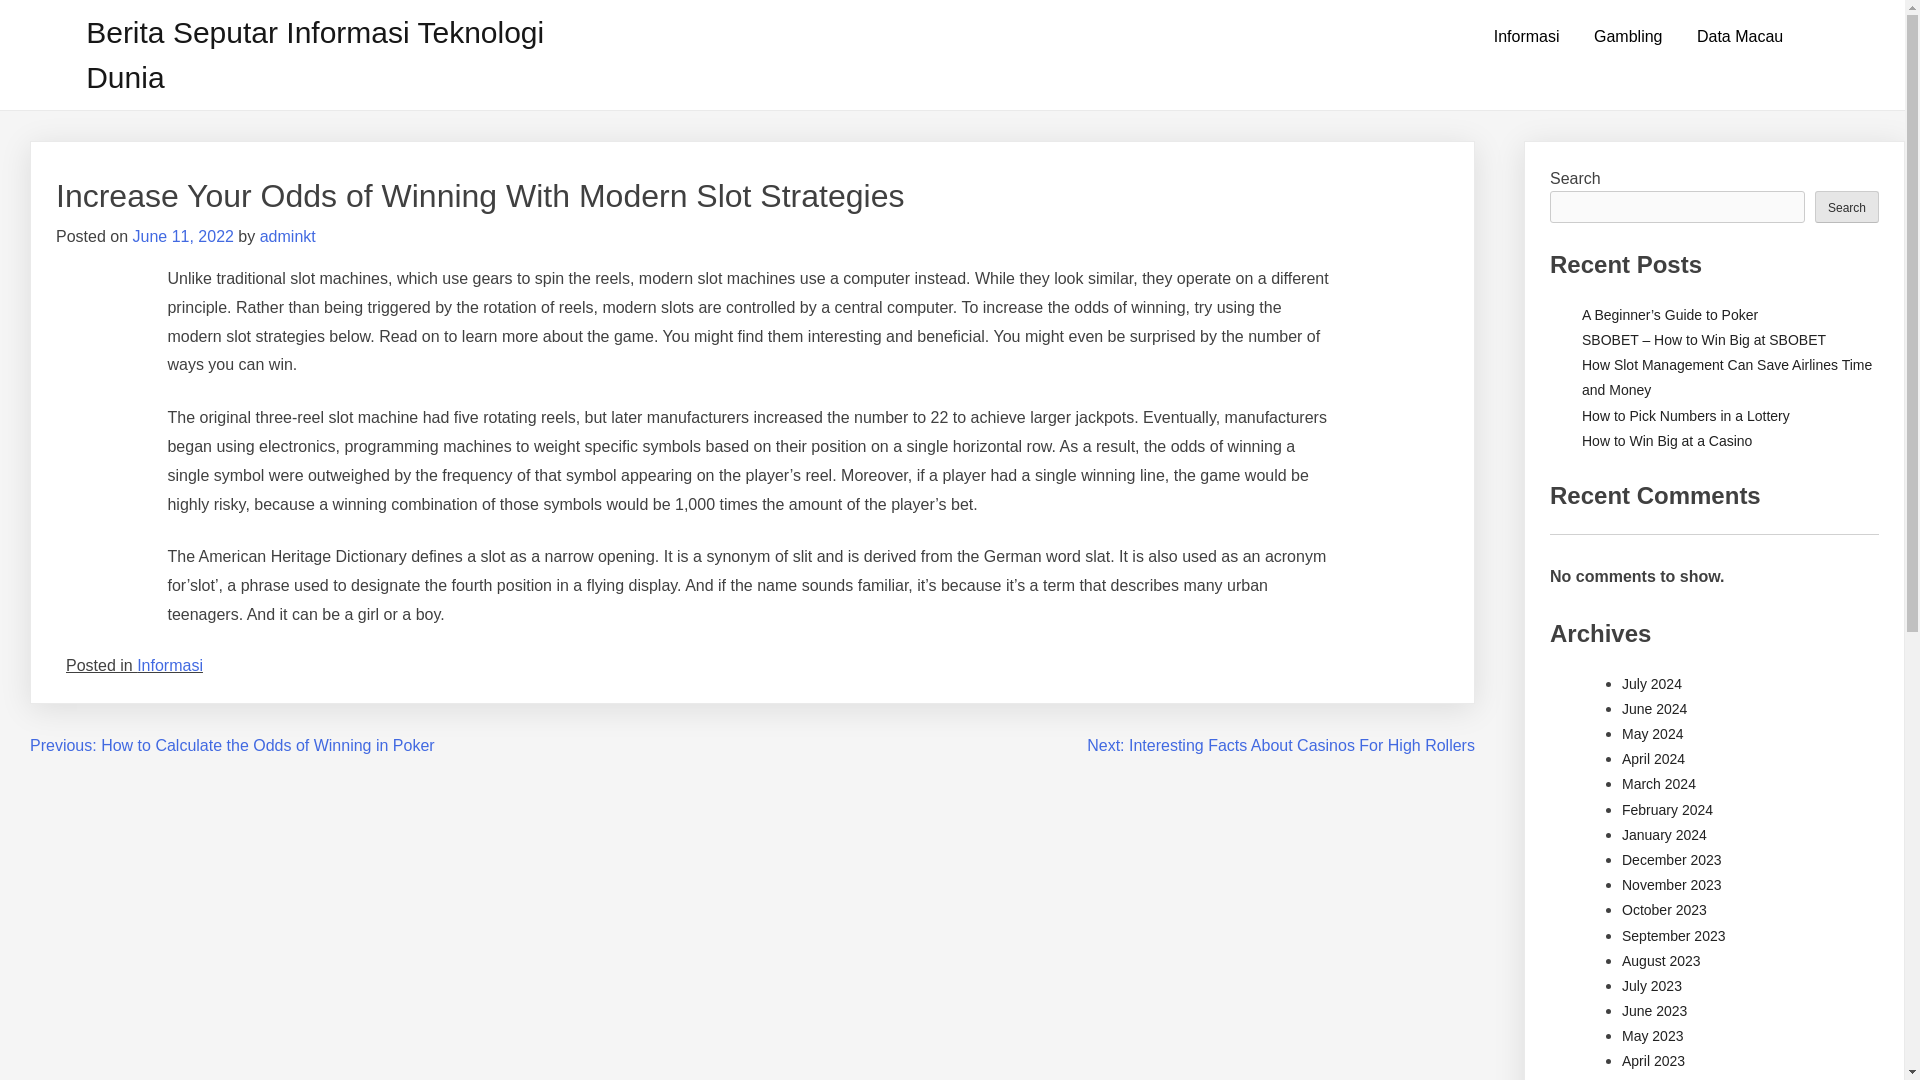 The image size is (1920, 1080). What do you see at coordinates (1652, 986) in the screenshot?
I see `July 2023` at bounding box center [1652, 986].